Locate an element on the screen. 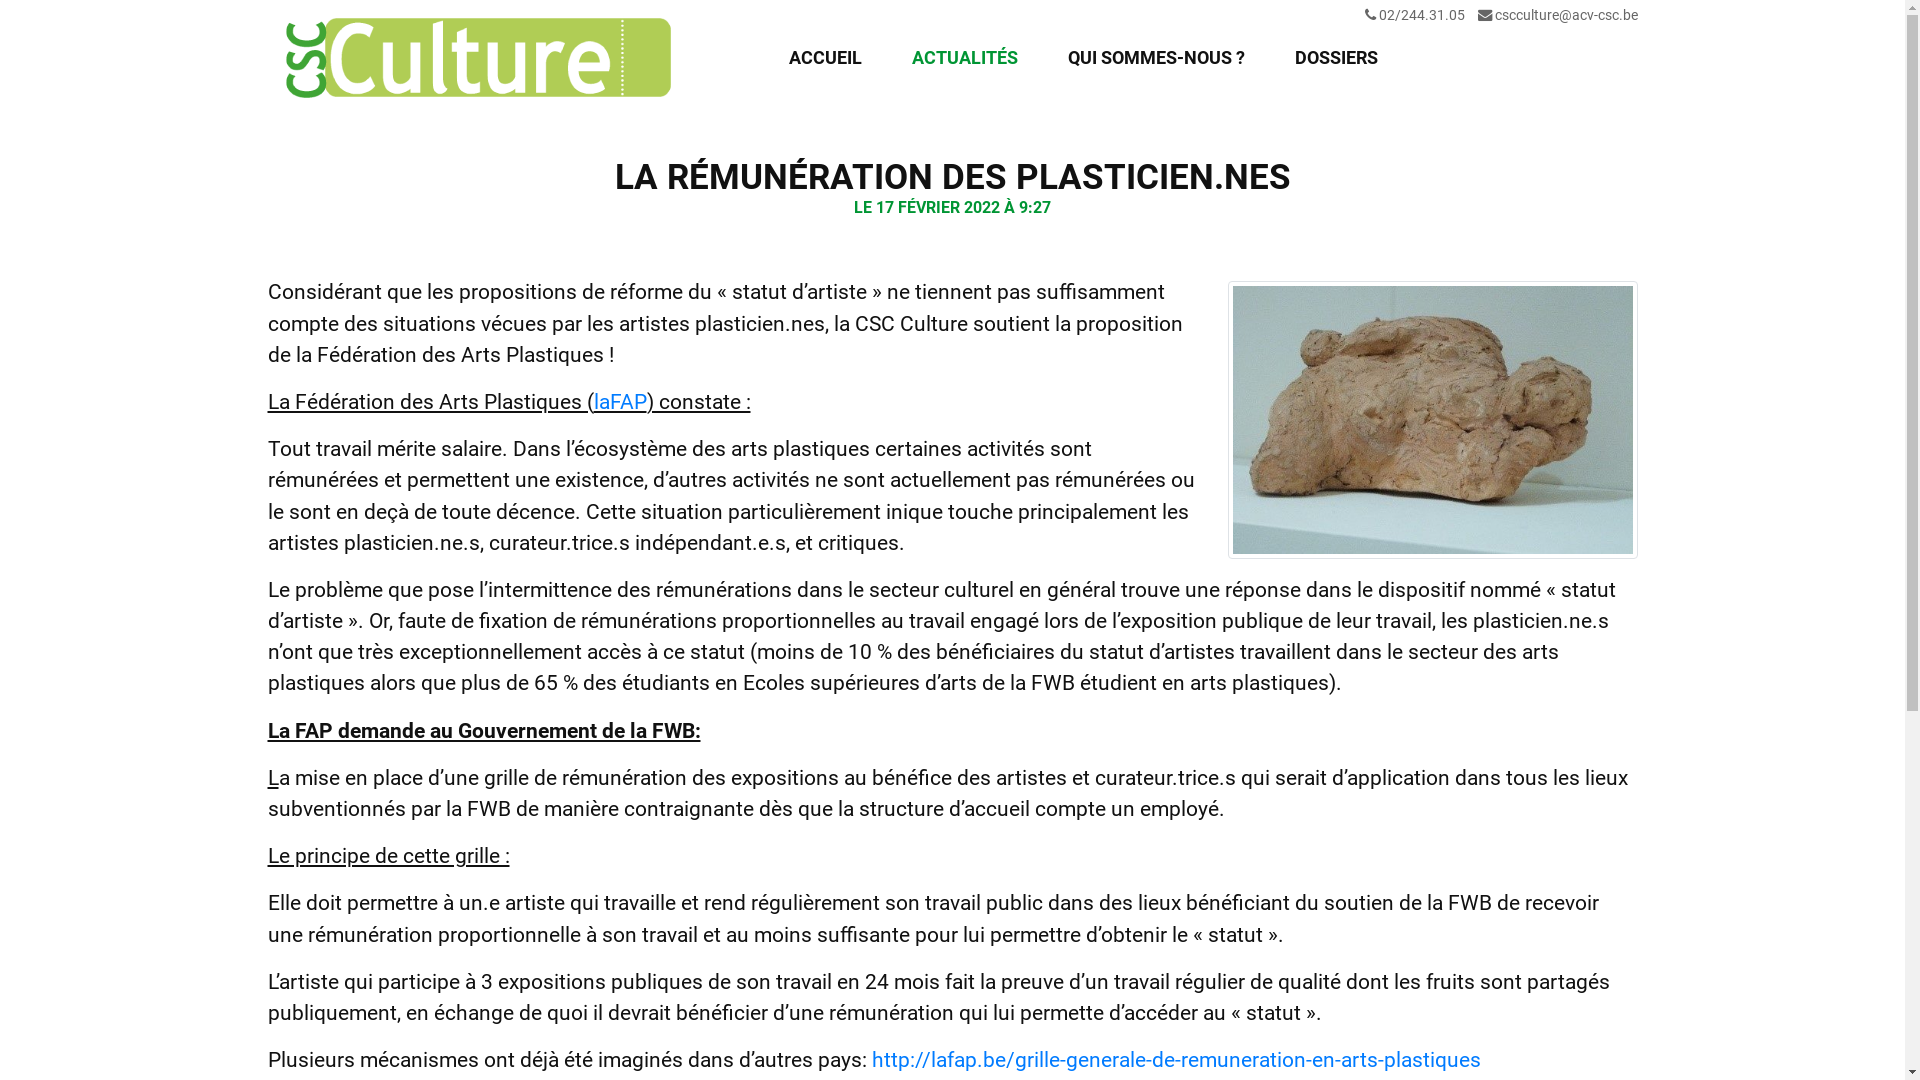 The image size is (1920, 1080). cscculture@acv-csc.be is located at coordinates (1566, 16).